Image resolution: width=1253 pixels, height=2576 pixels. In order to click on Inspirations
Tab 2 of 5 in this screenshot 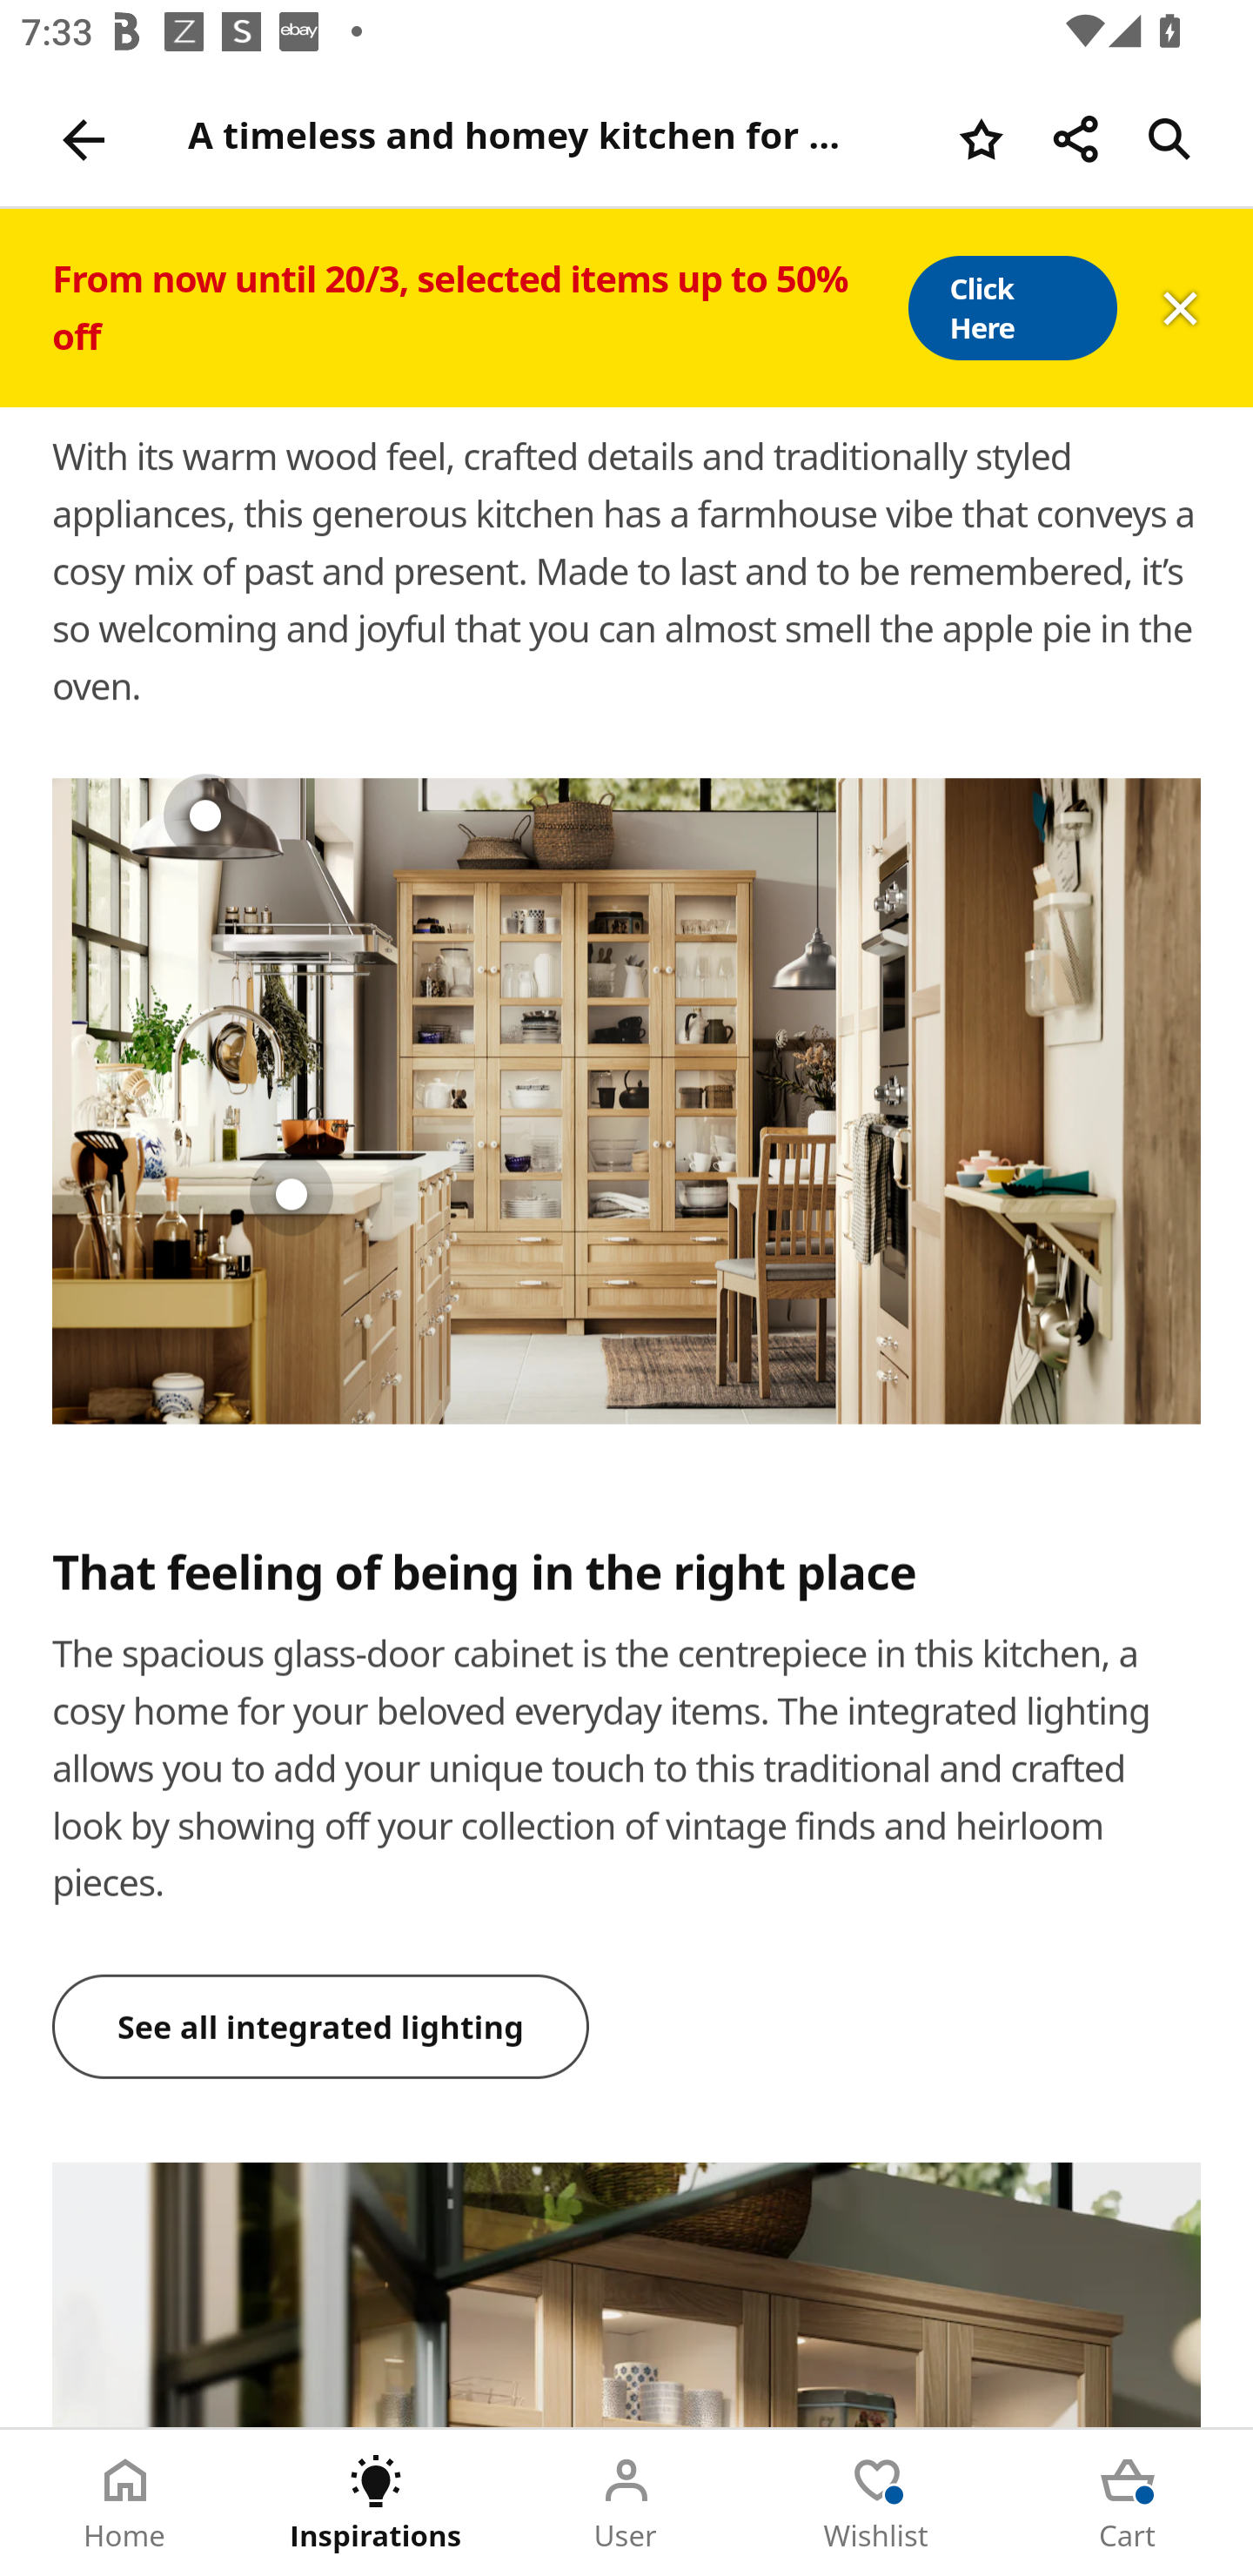, I will do `click(376, 2503)`.